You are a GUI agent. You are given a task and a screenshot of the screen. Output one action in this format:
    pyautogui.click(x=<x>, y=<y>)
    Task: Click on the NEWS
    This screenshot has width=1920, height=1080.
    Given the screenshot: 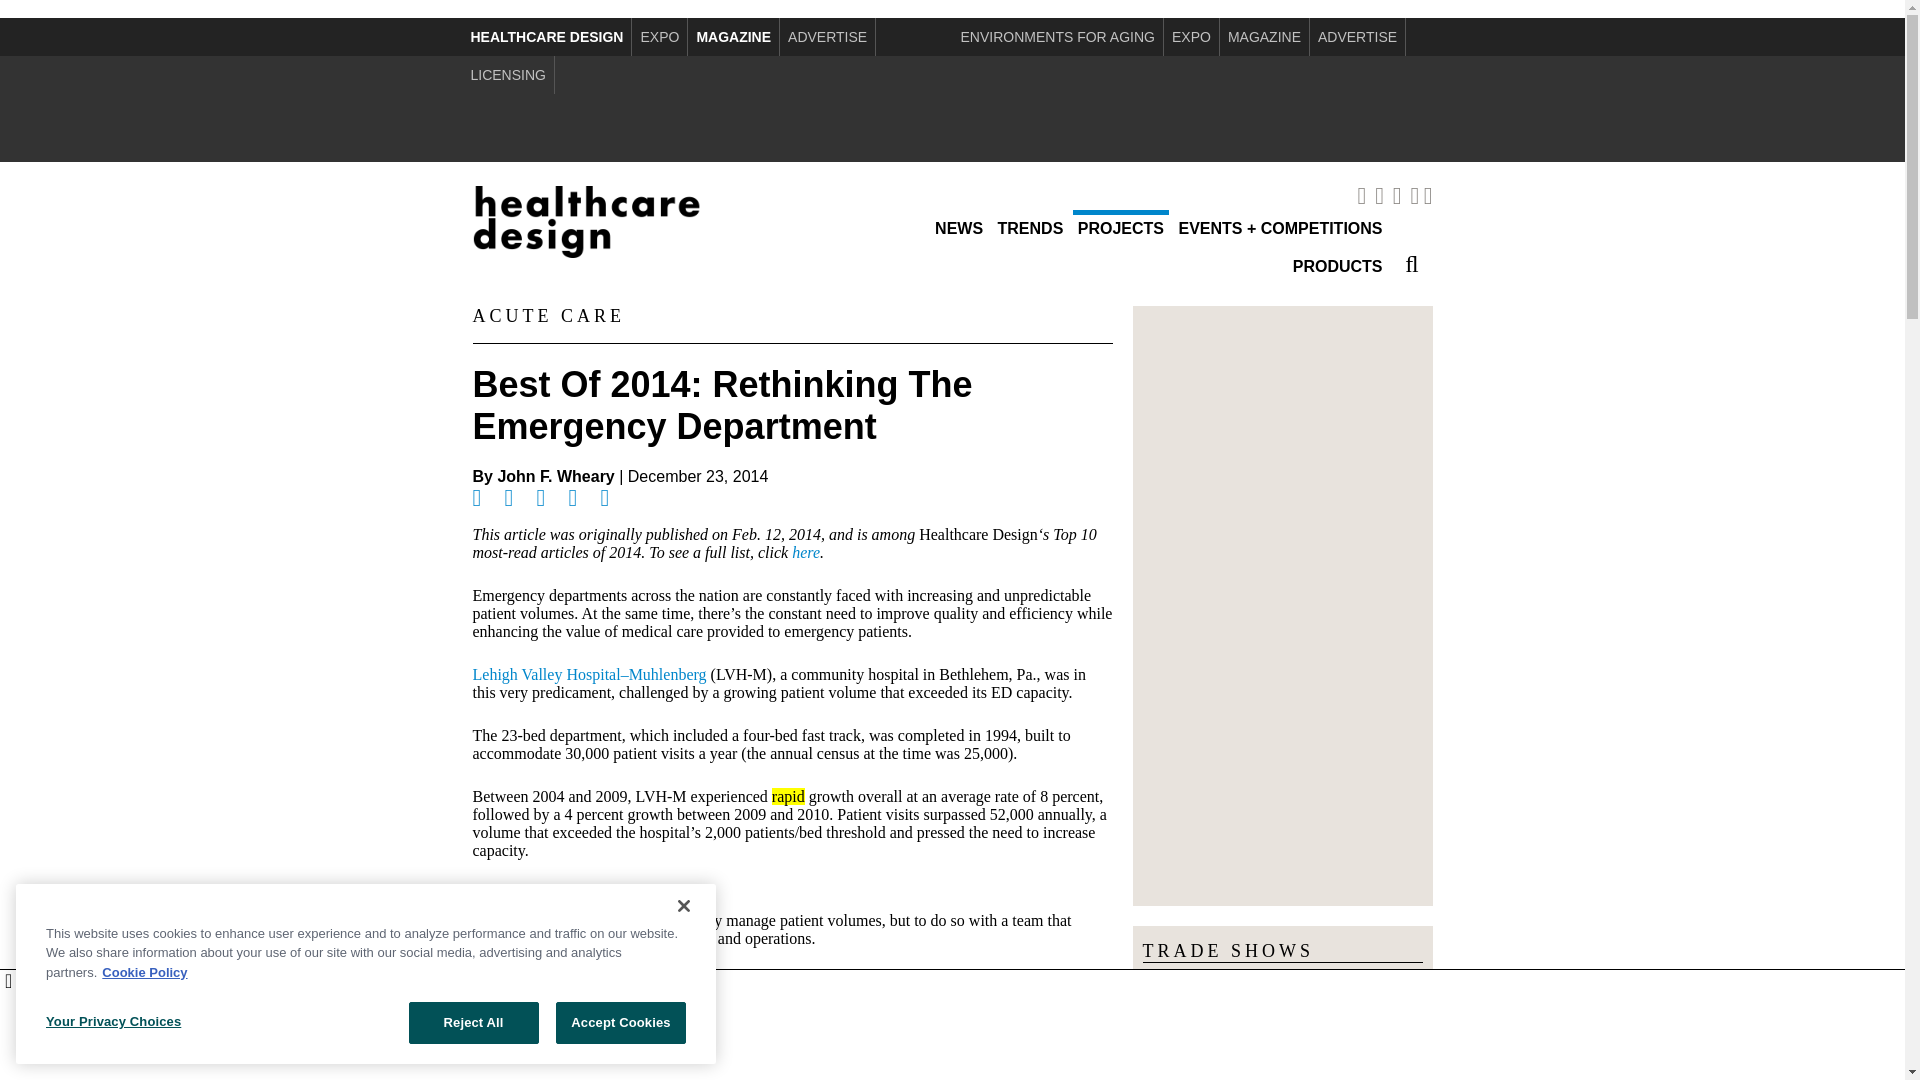 What is the action you would take?
    pyautogui.click(x=958, y=228)
    